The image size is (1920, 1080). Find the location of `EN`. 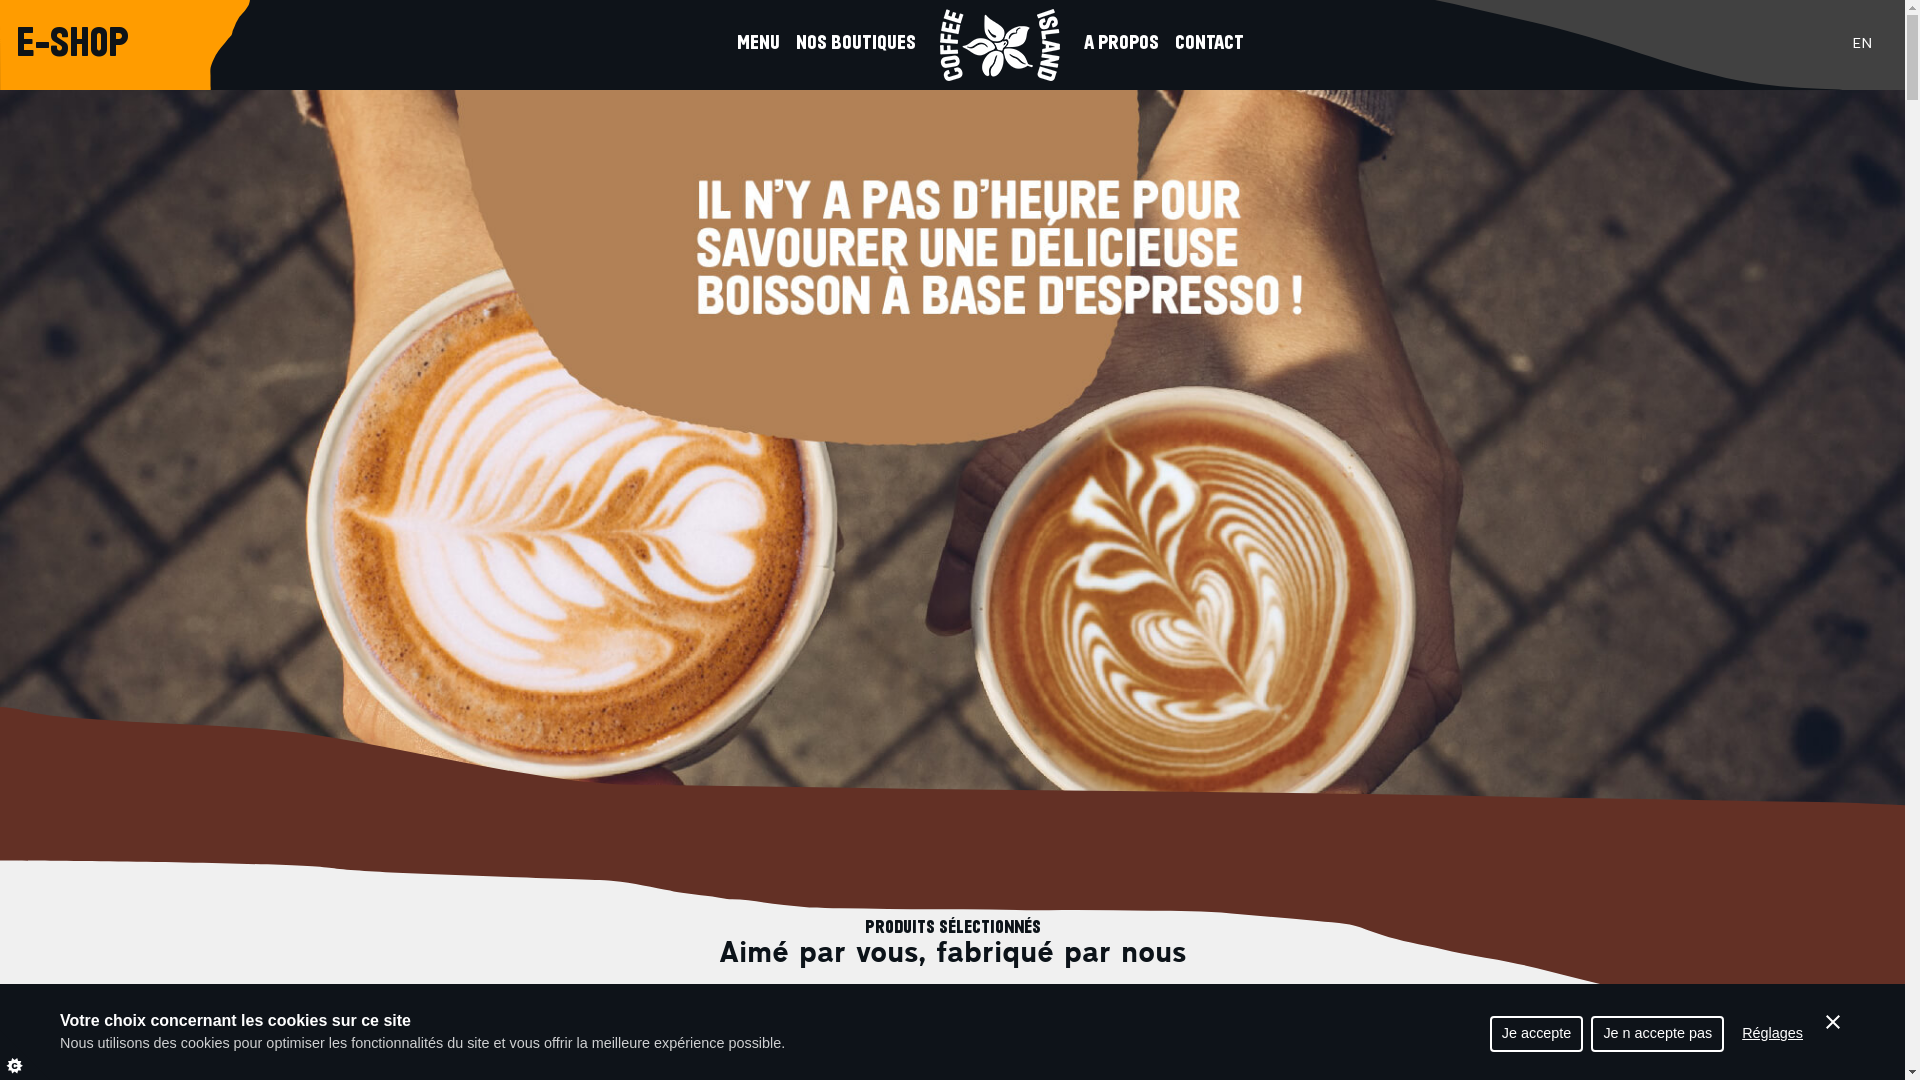

EN is located at coordinates (1862, 45).